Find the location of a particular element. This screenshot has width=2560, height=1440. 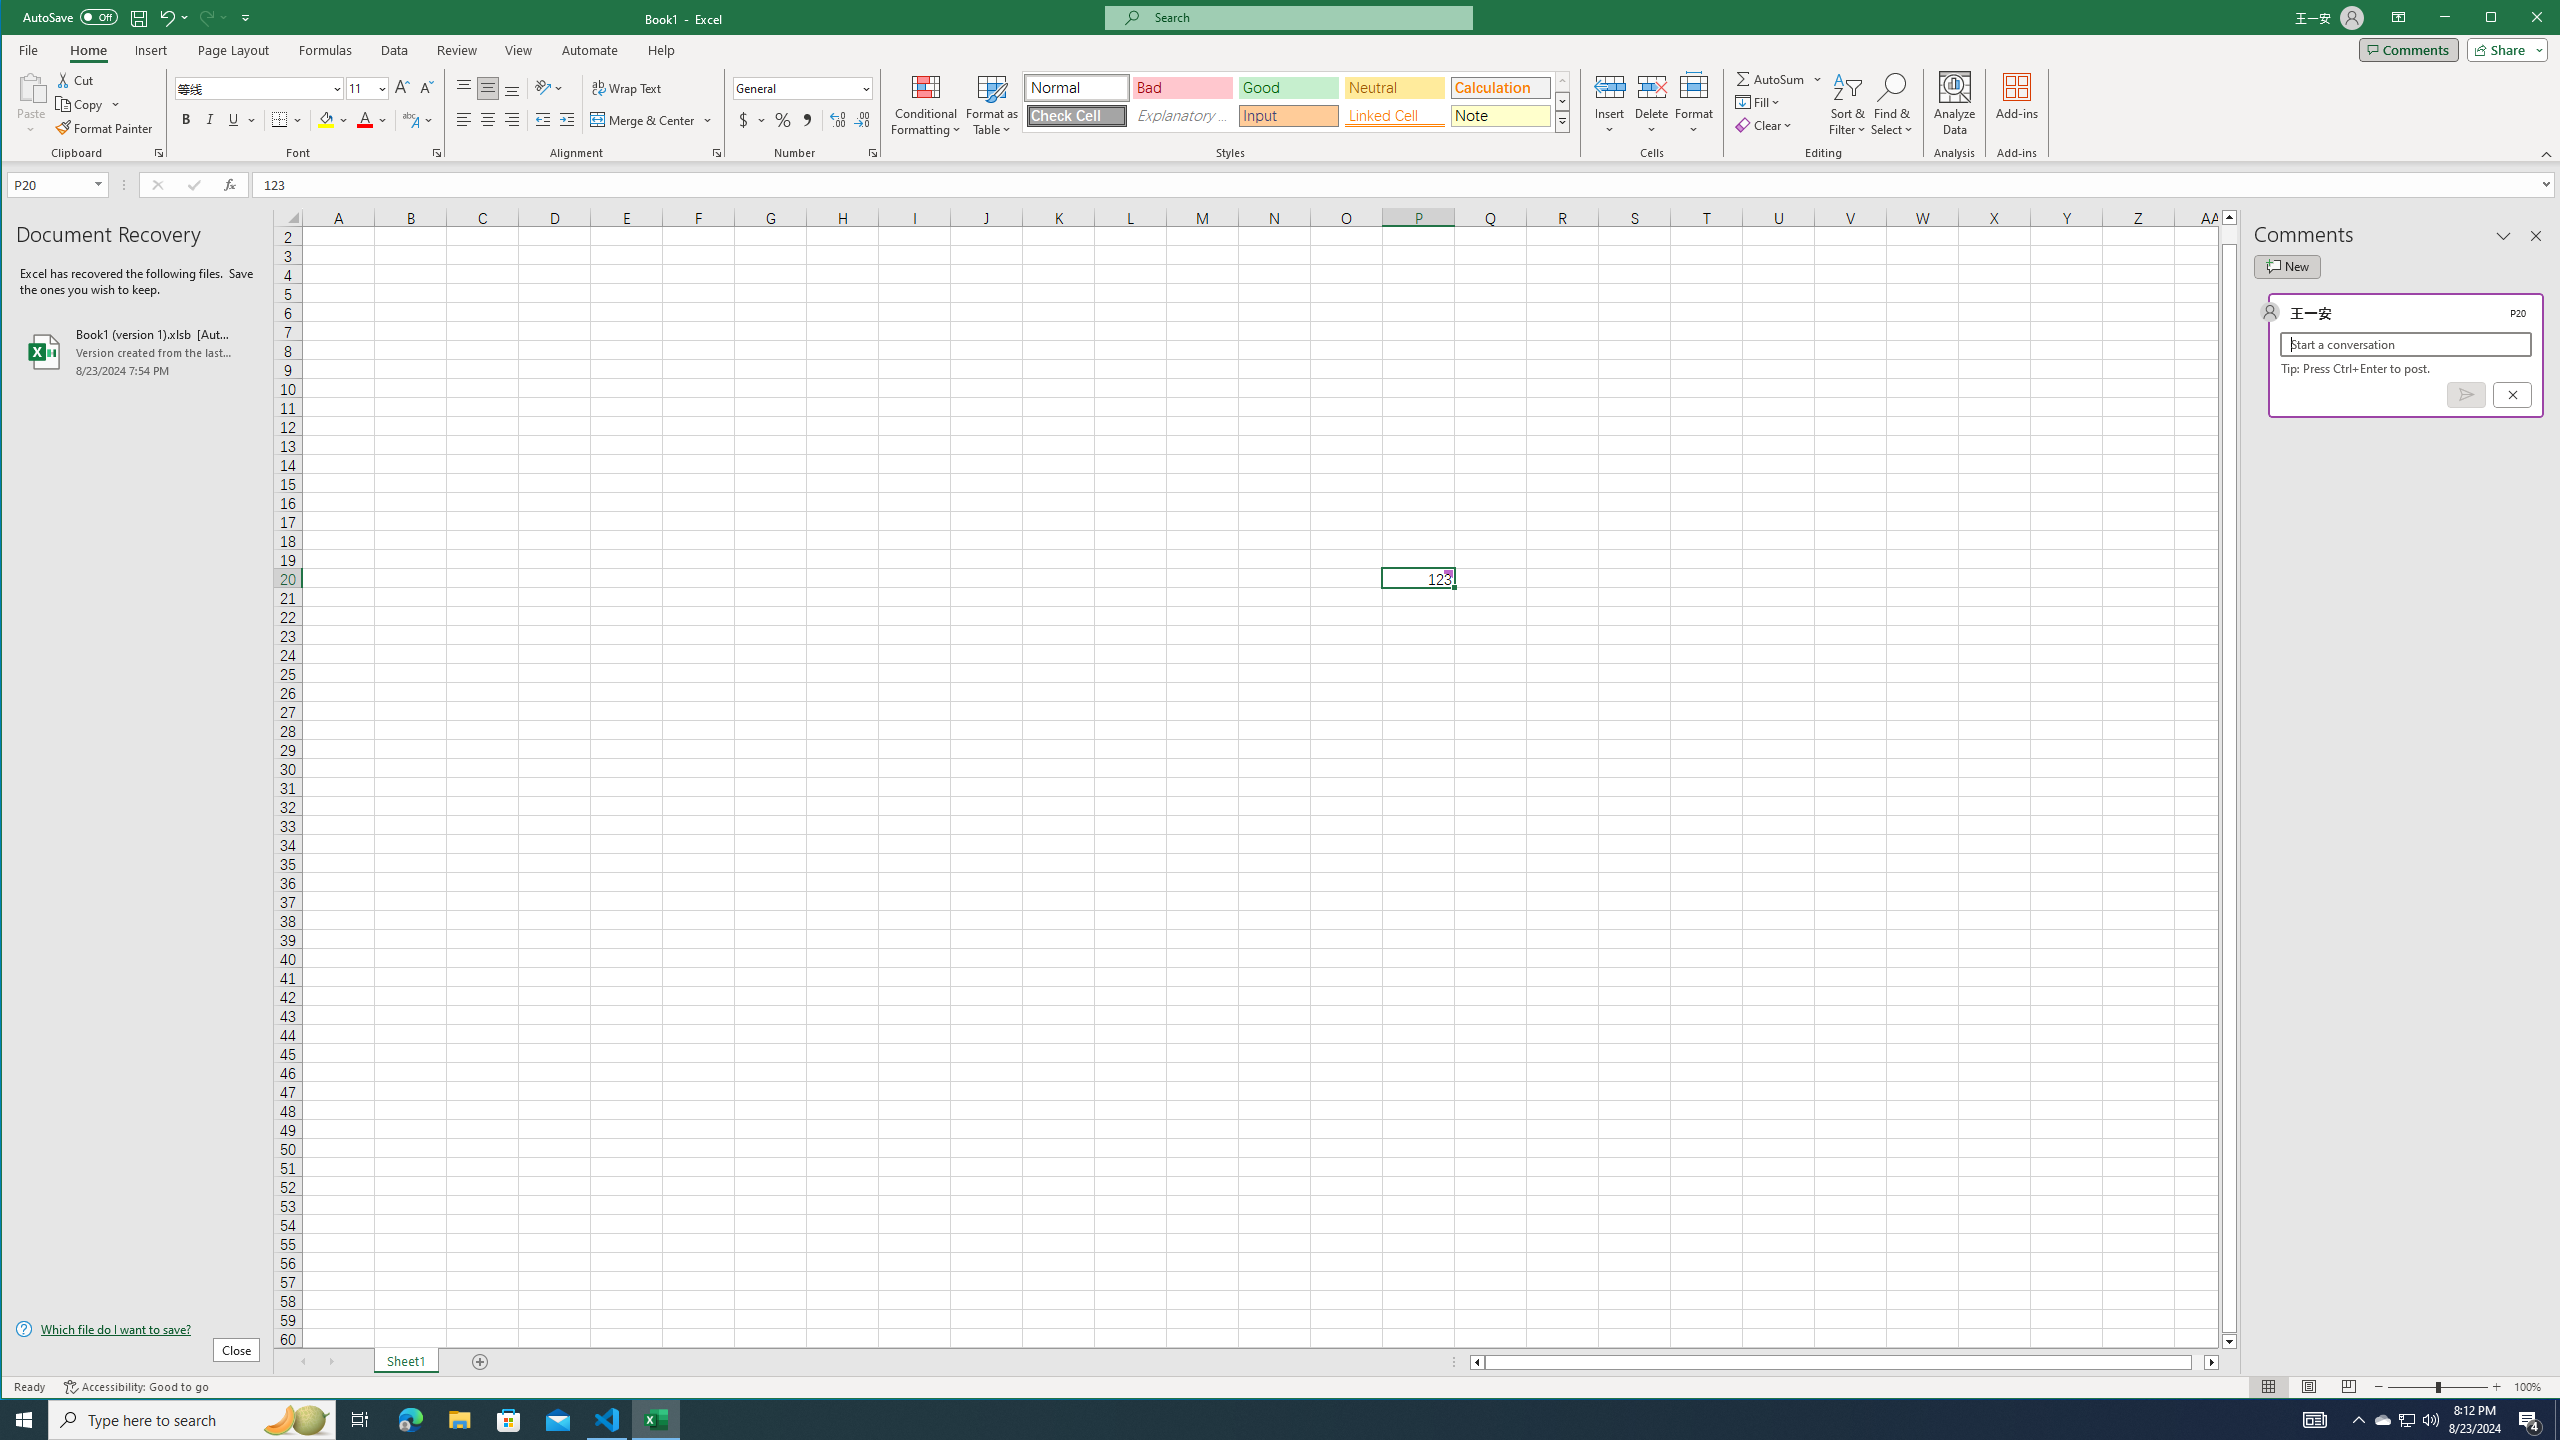

Paste is located at coordinates (30, 86).